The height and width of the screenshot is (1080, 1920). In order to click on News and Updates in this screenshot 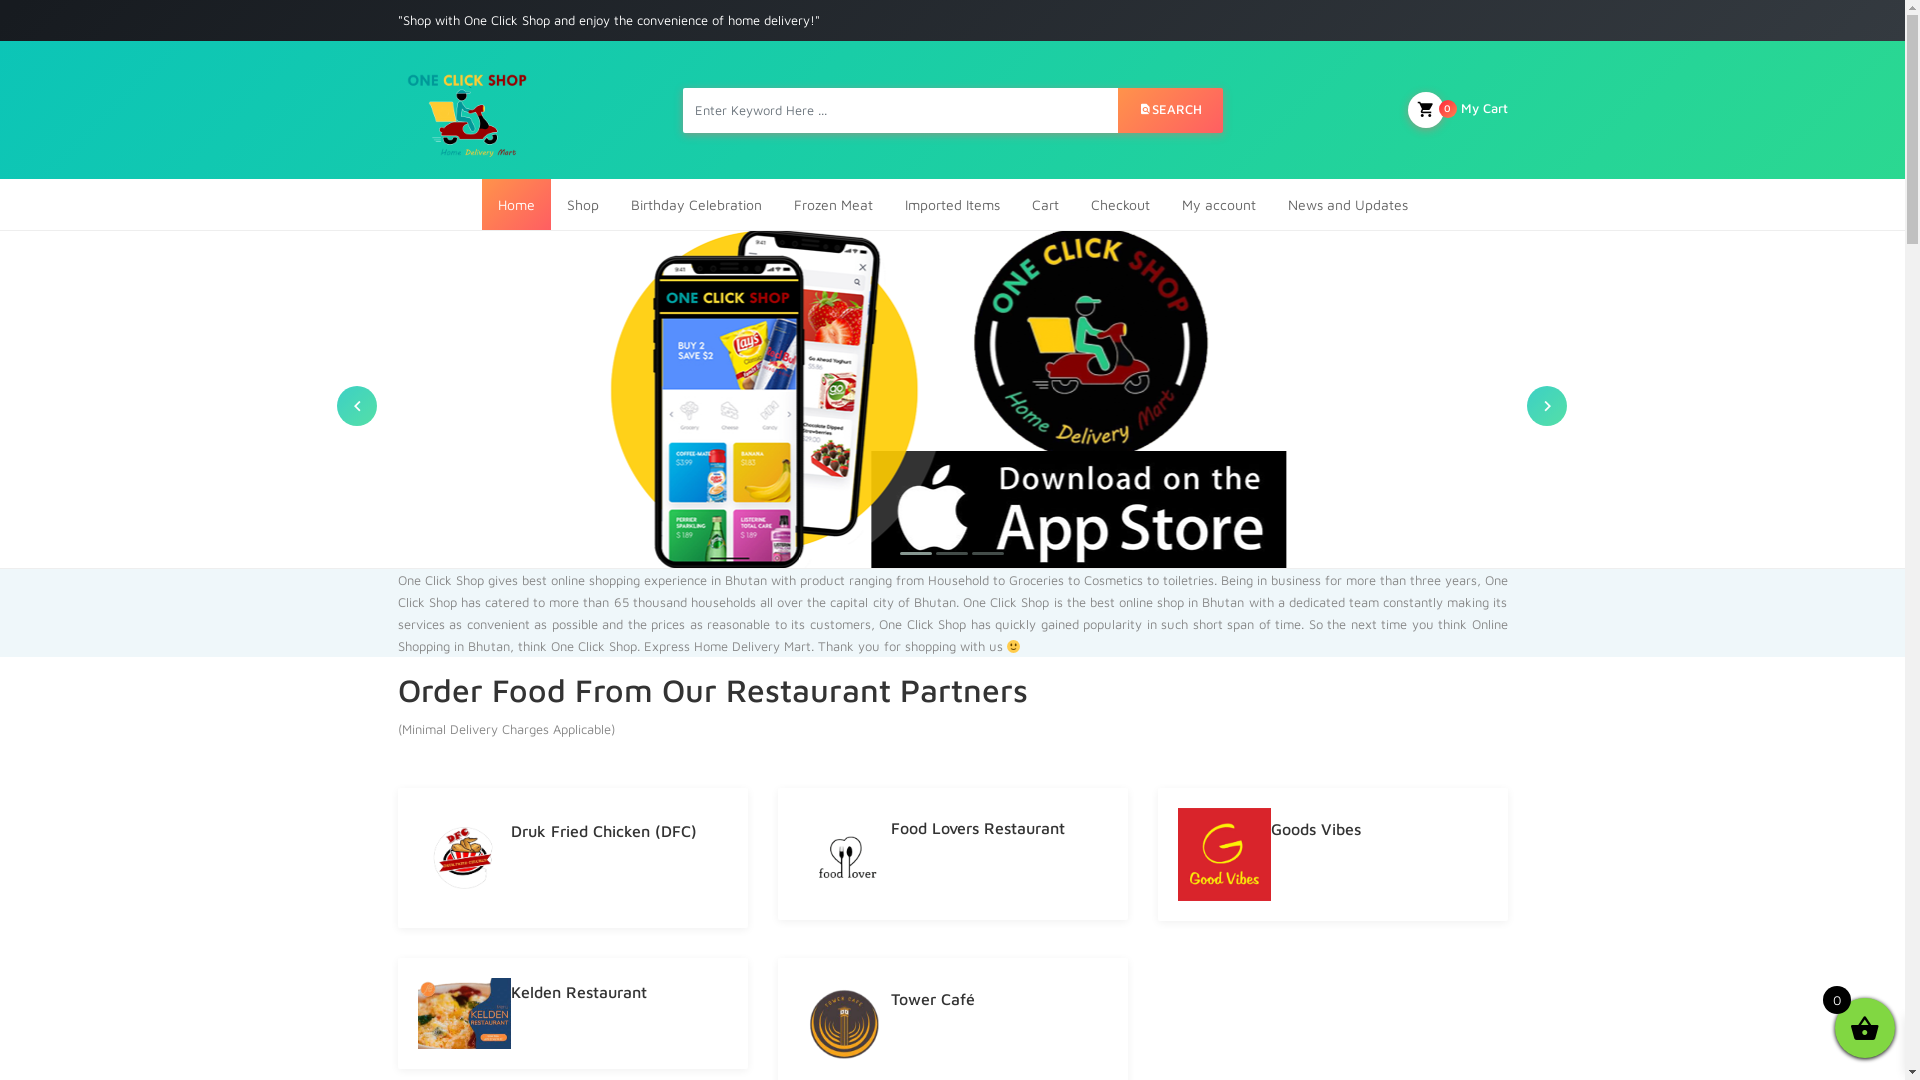, I will do `click(1348, 204)`.